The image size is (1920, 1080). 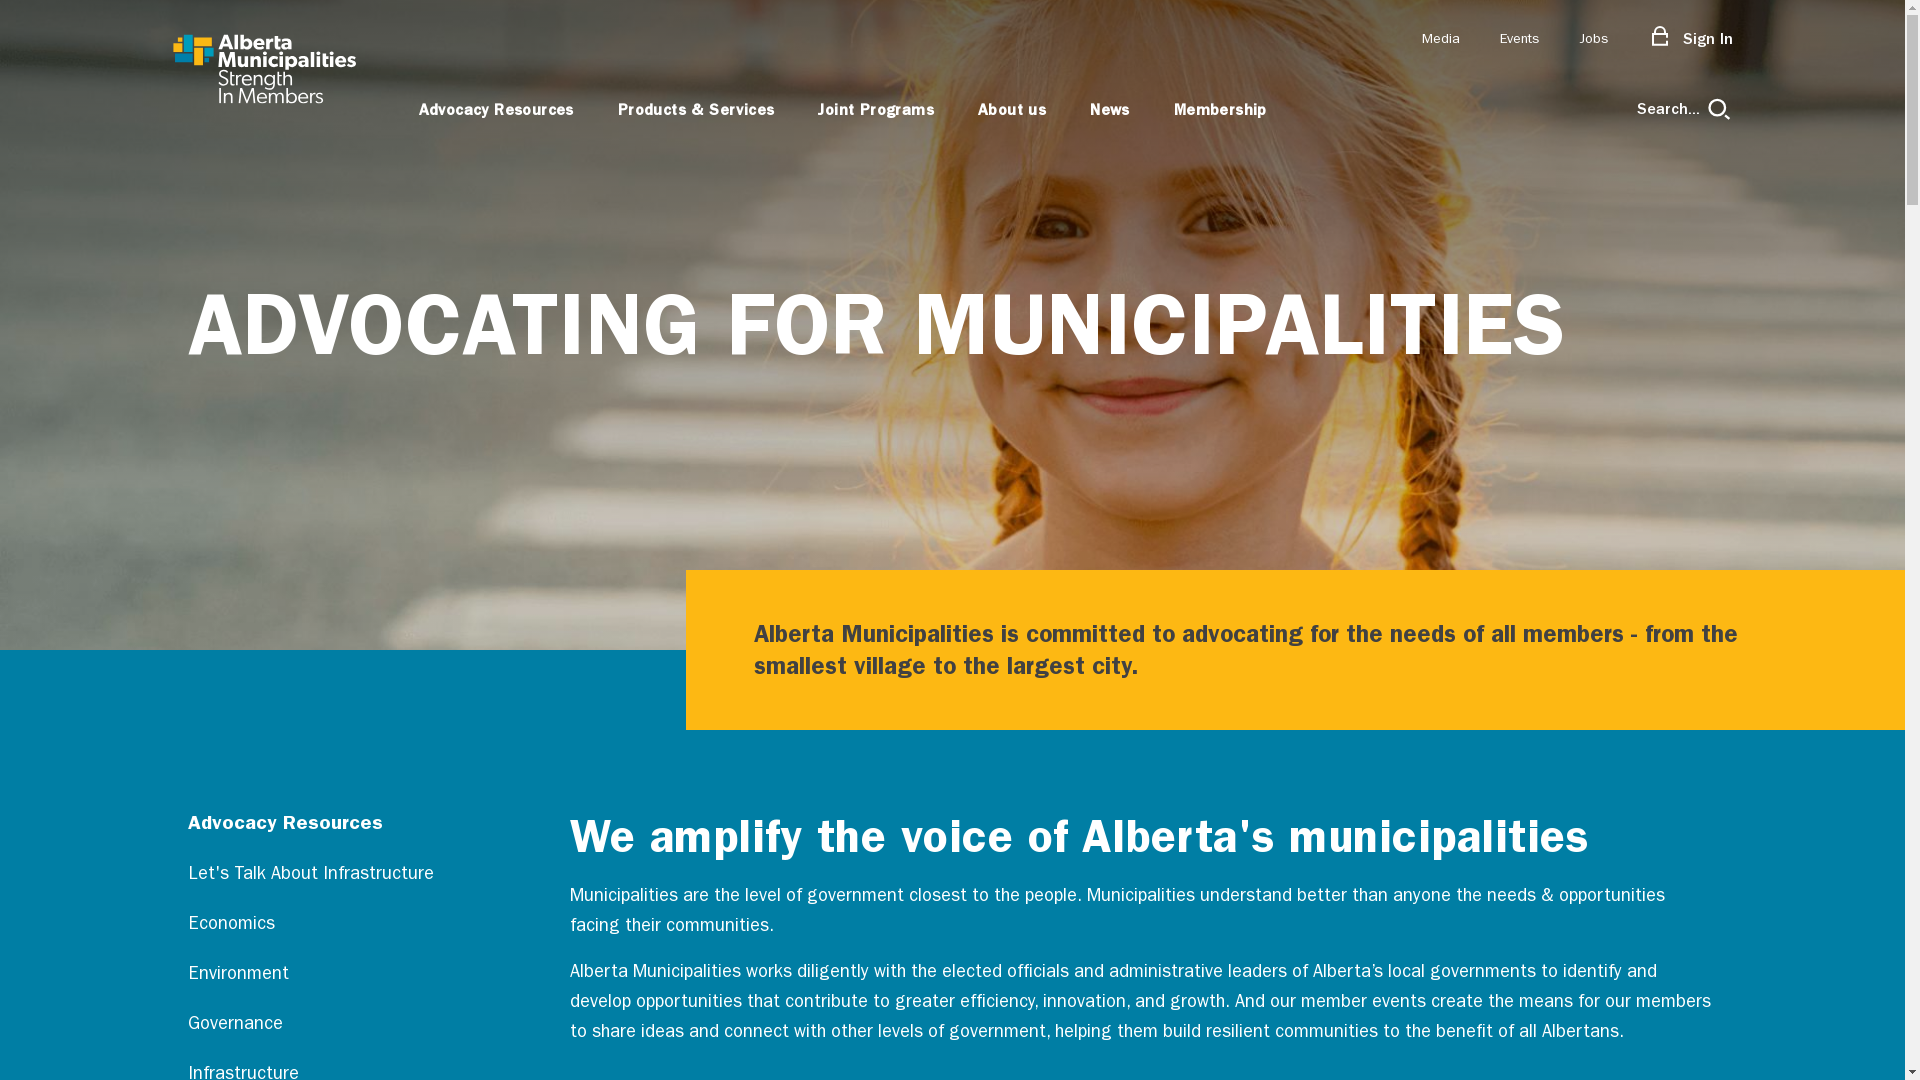 What do you see at coordinates (1690, 39) in the screenshot?
I see `Sign In` at bounding box center [1690, 39].